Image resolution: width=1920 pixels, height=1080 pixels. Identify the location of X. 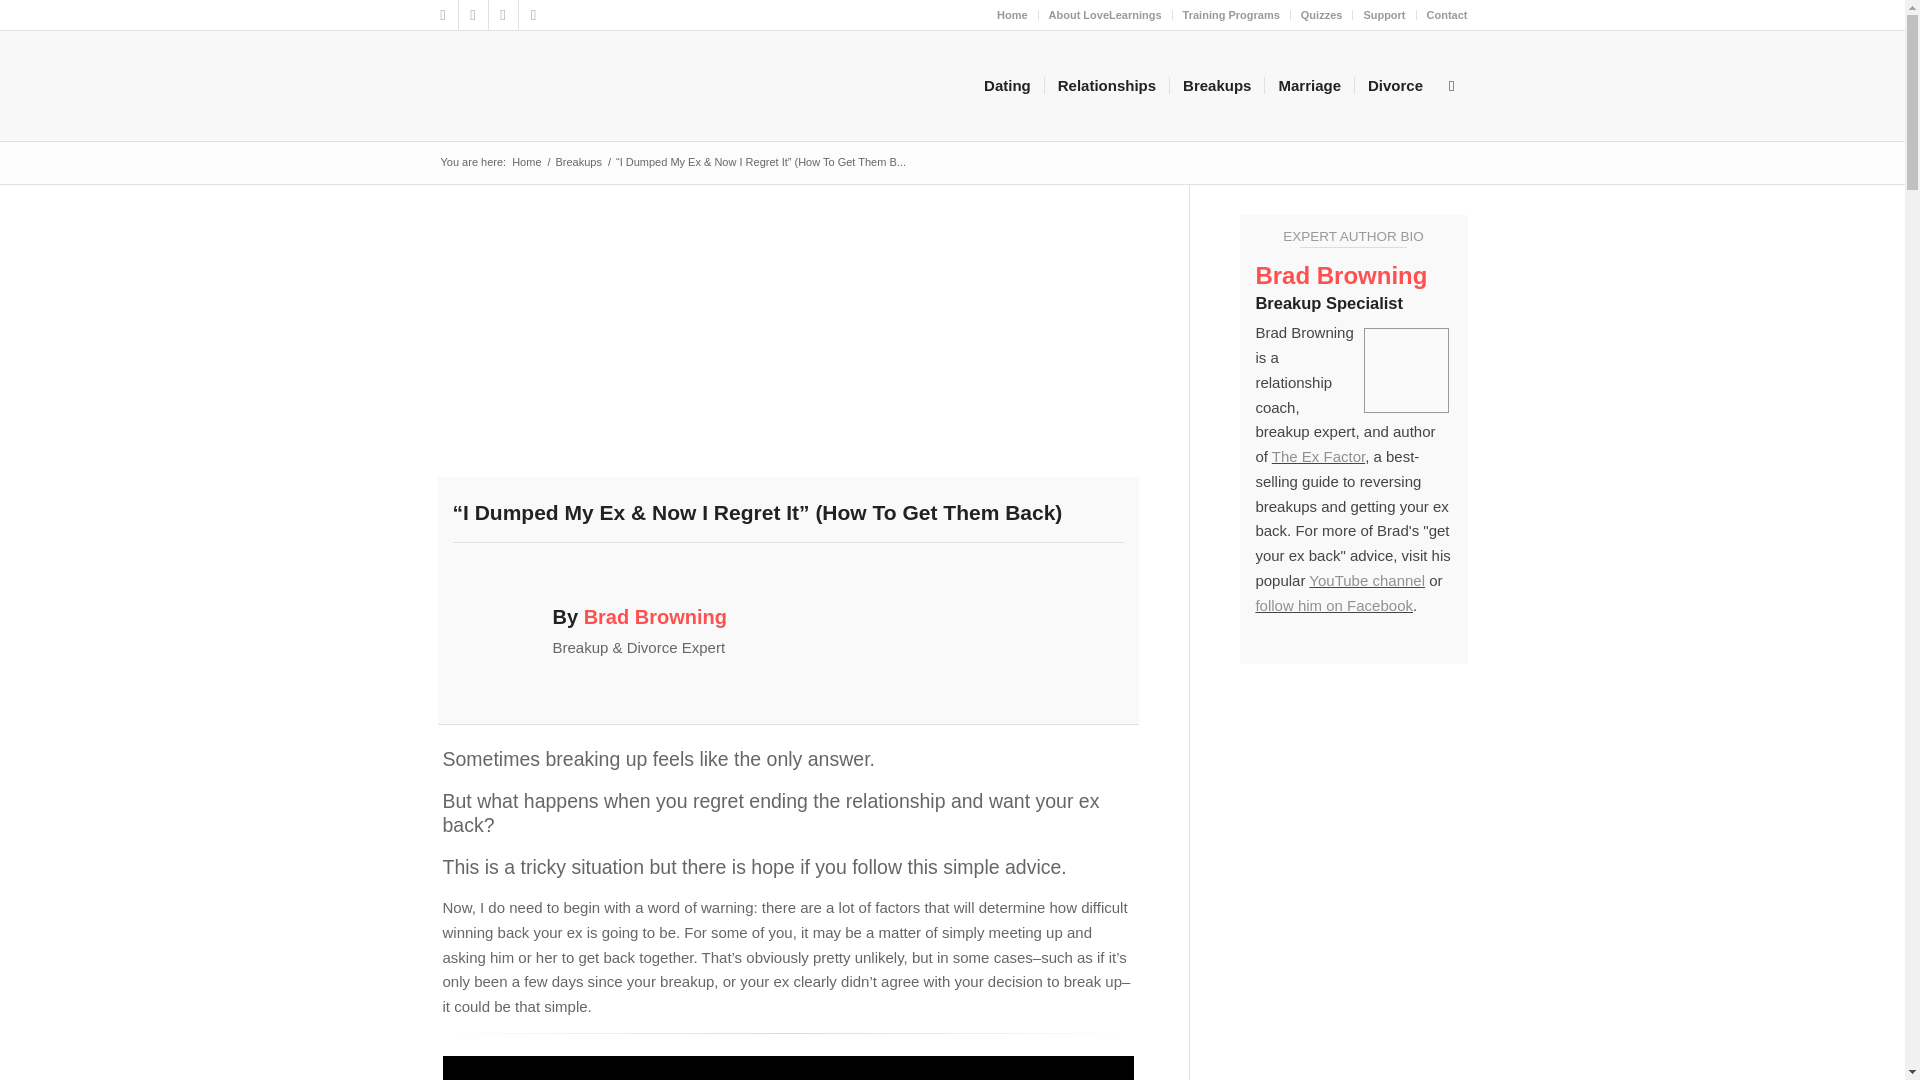
(442, 15).